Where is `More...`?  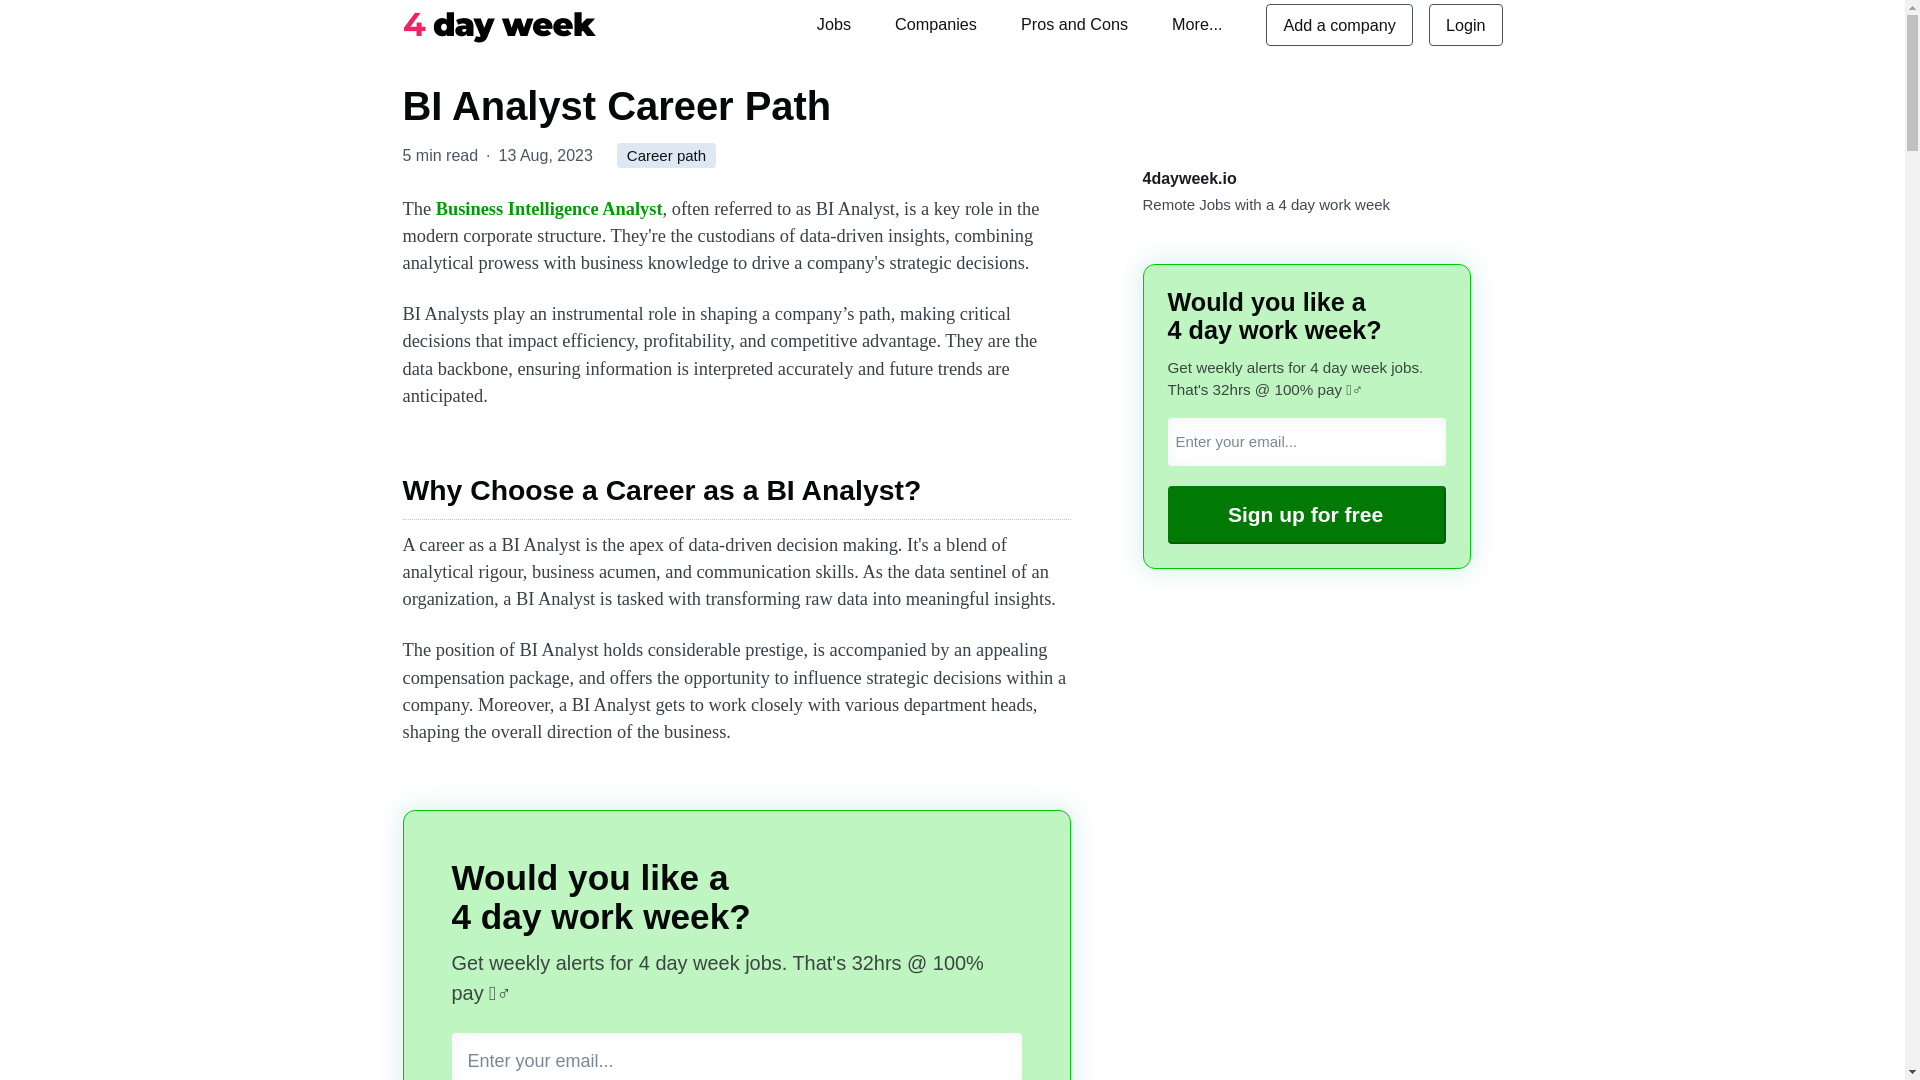 More... is located at coordinates (1196, 24).